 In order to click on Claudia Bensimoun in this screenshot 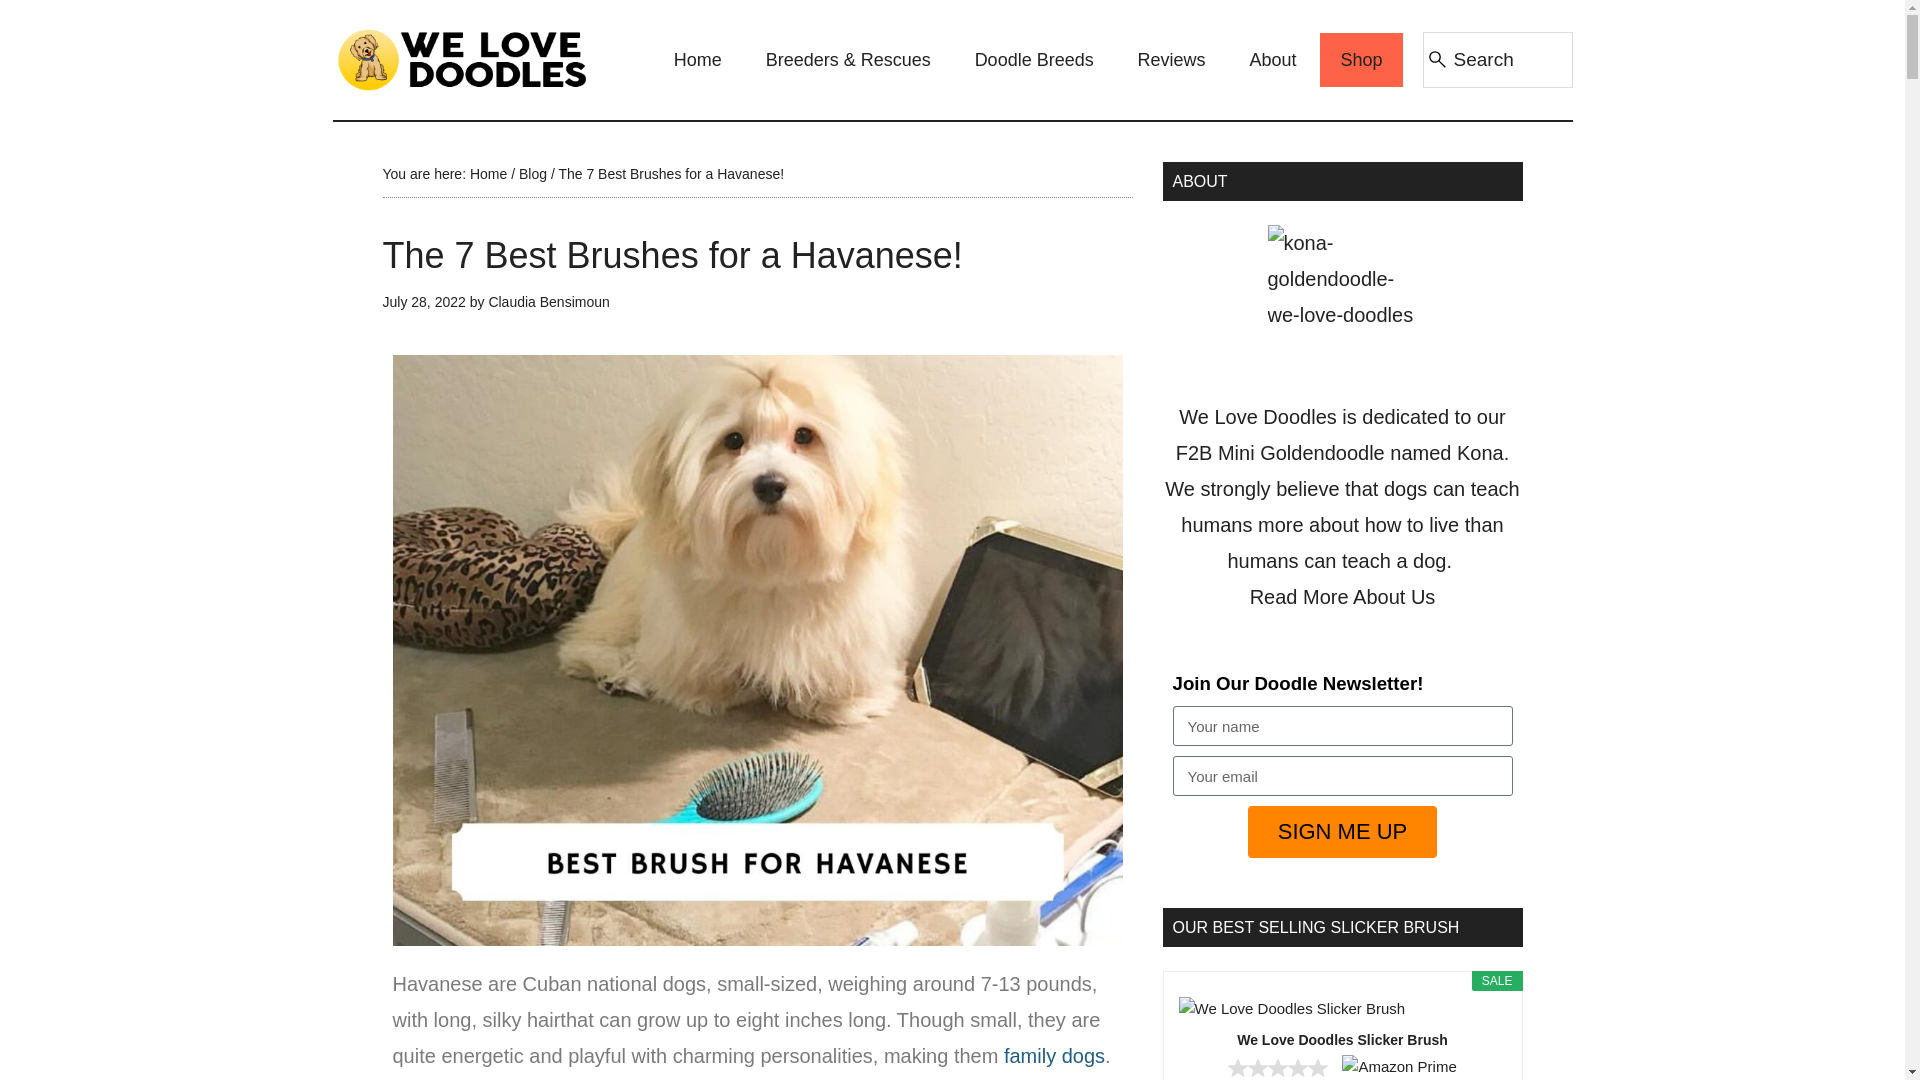, I will do `click(548, 301)`.